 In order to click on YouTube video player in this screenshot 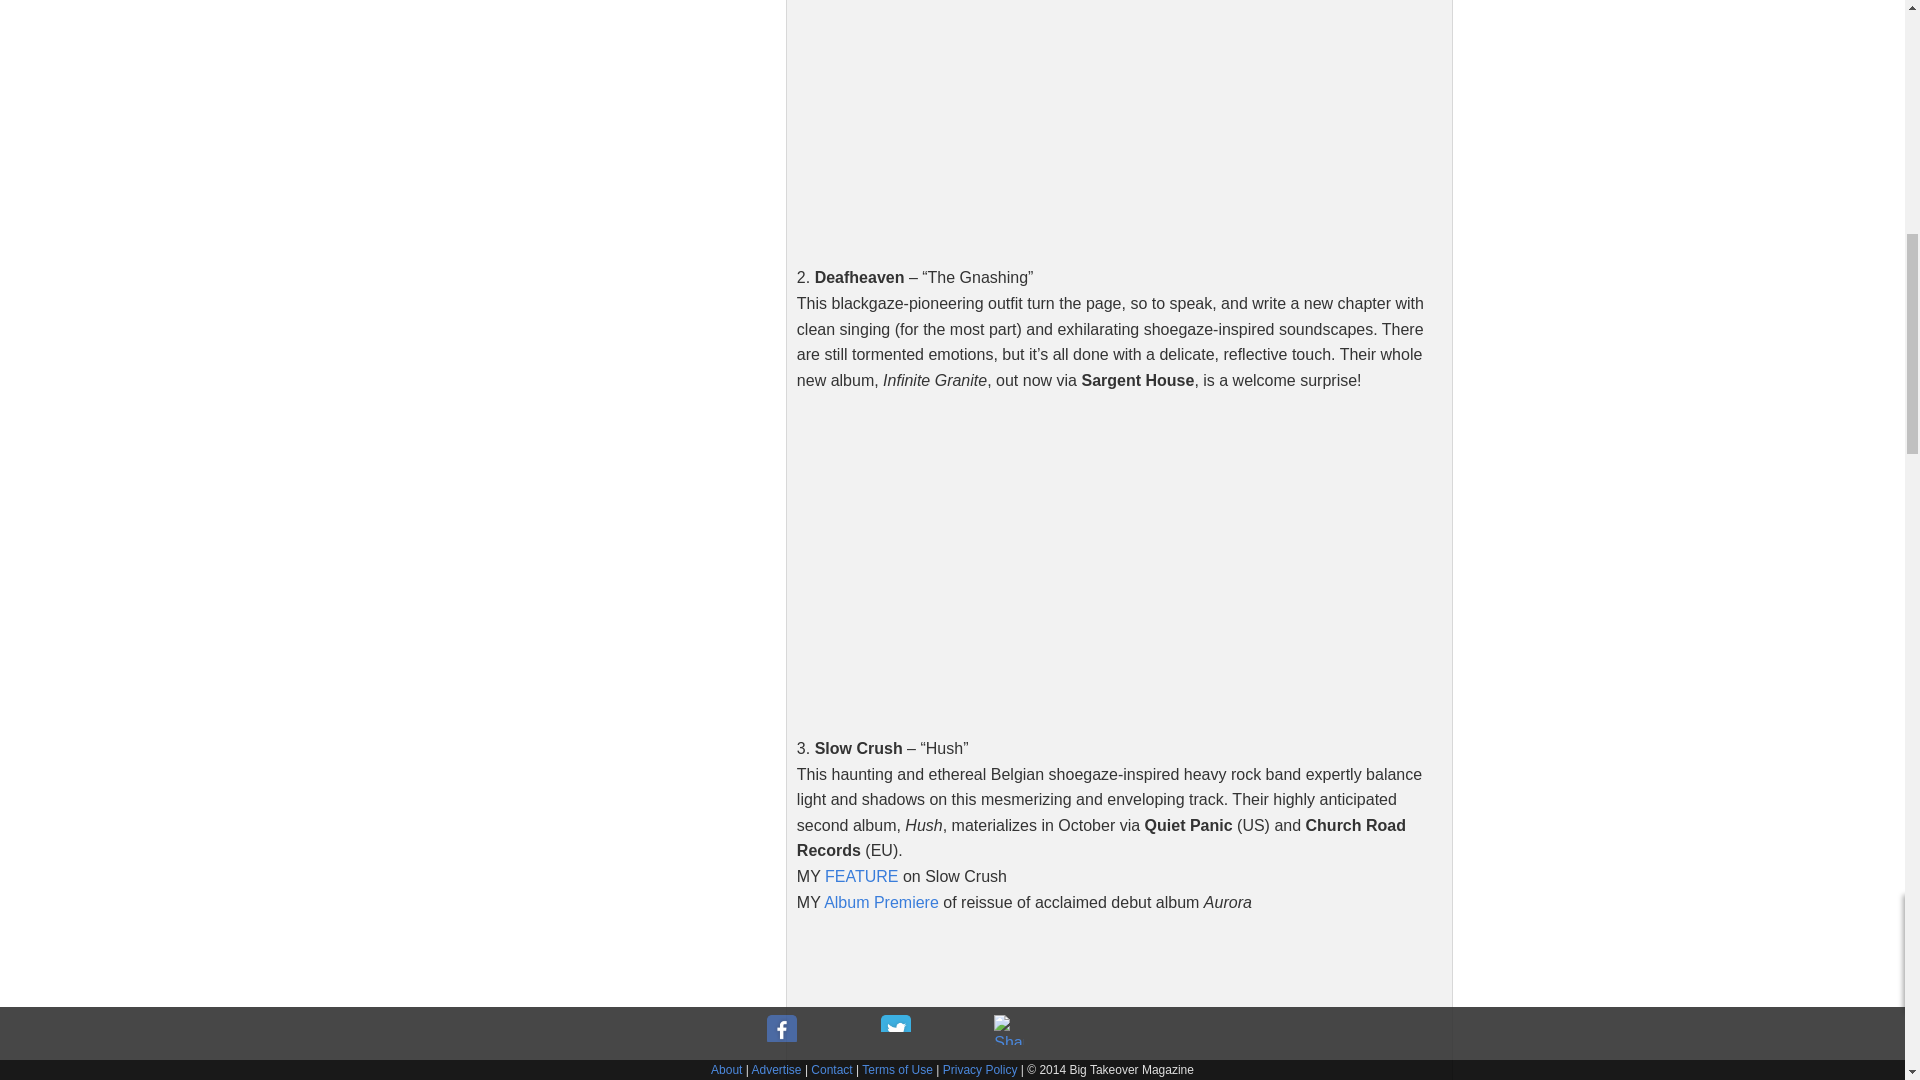, I will do `click(1076, 560)`.